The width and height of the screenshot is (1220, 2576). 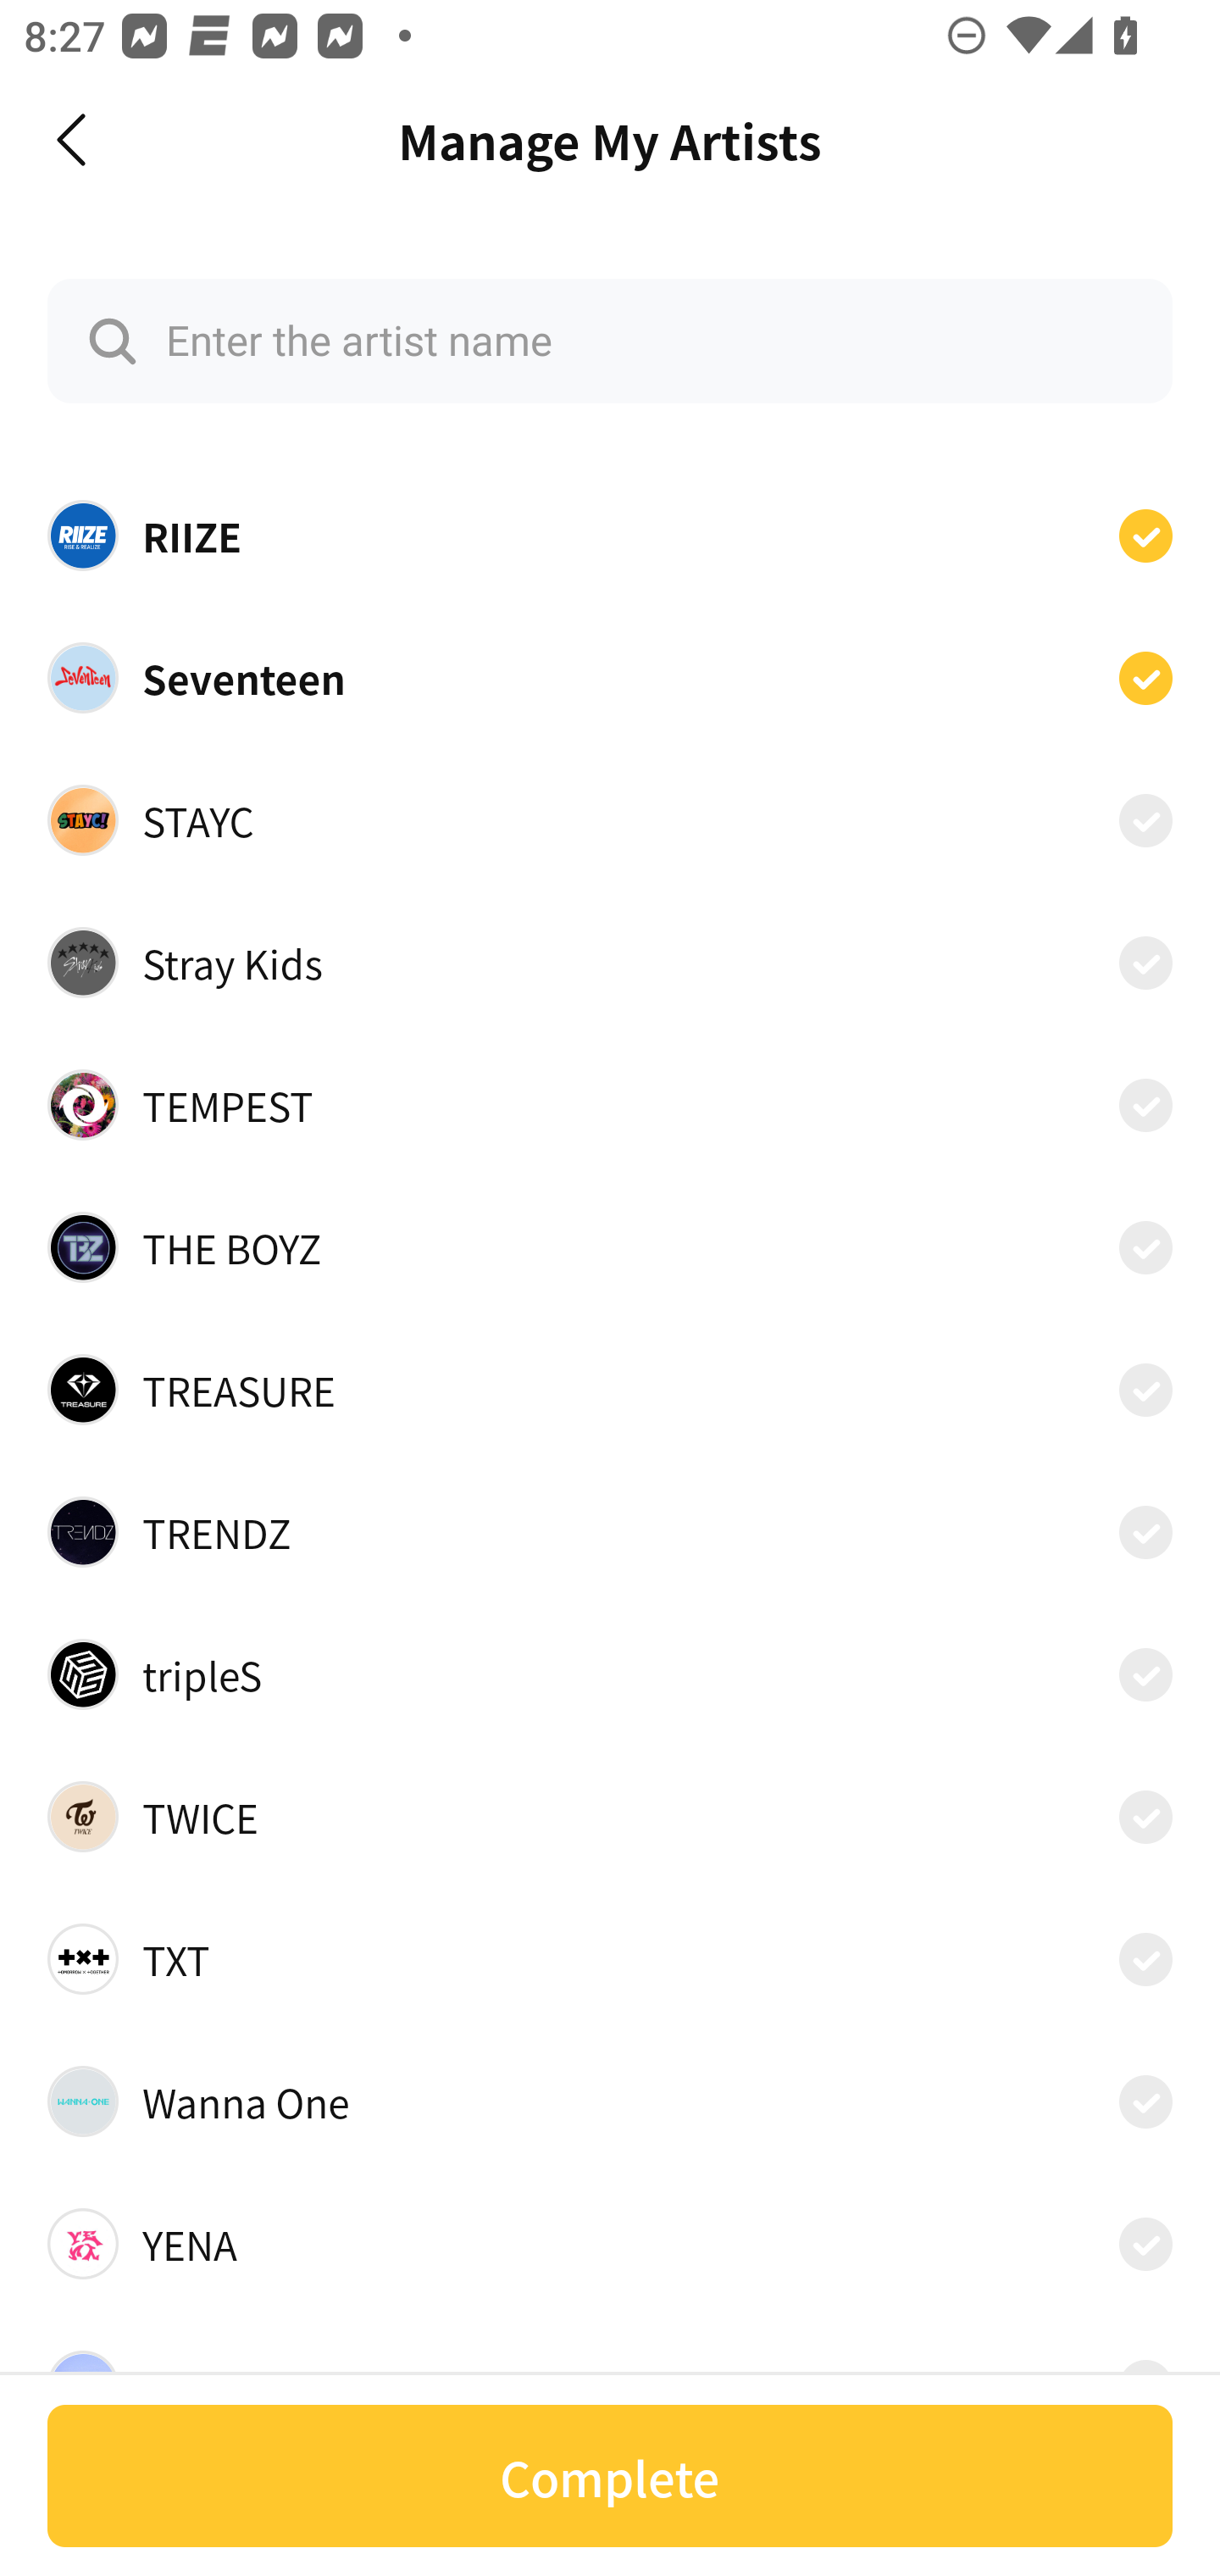 What do you see at coordinates (610, 1390) in the screenshot?
I see `TREASURE` at bounding box center [610, 1390].